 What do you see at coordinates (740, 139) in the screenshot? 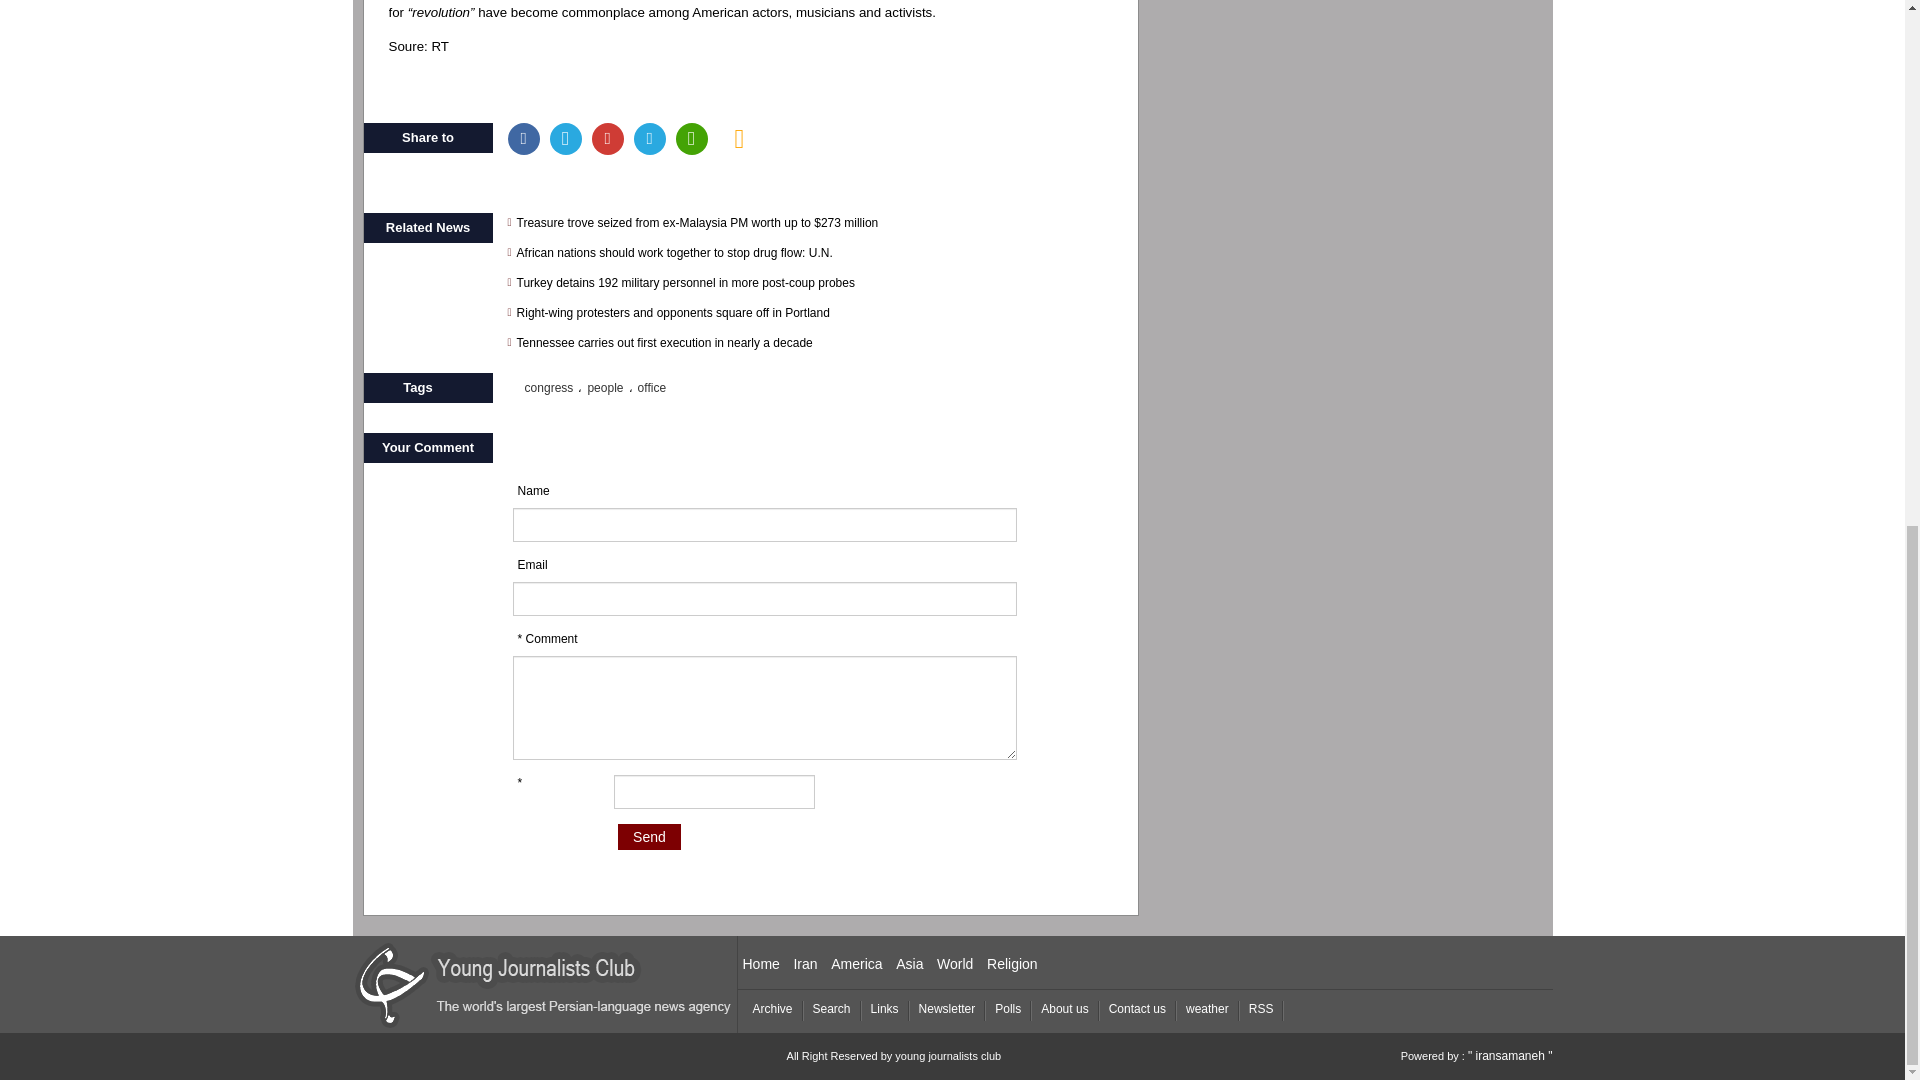
I see `news error report` at bounding box center [740, 139].